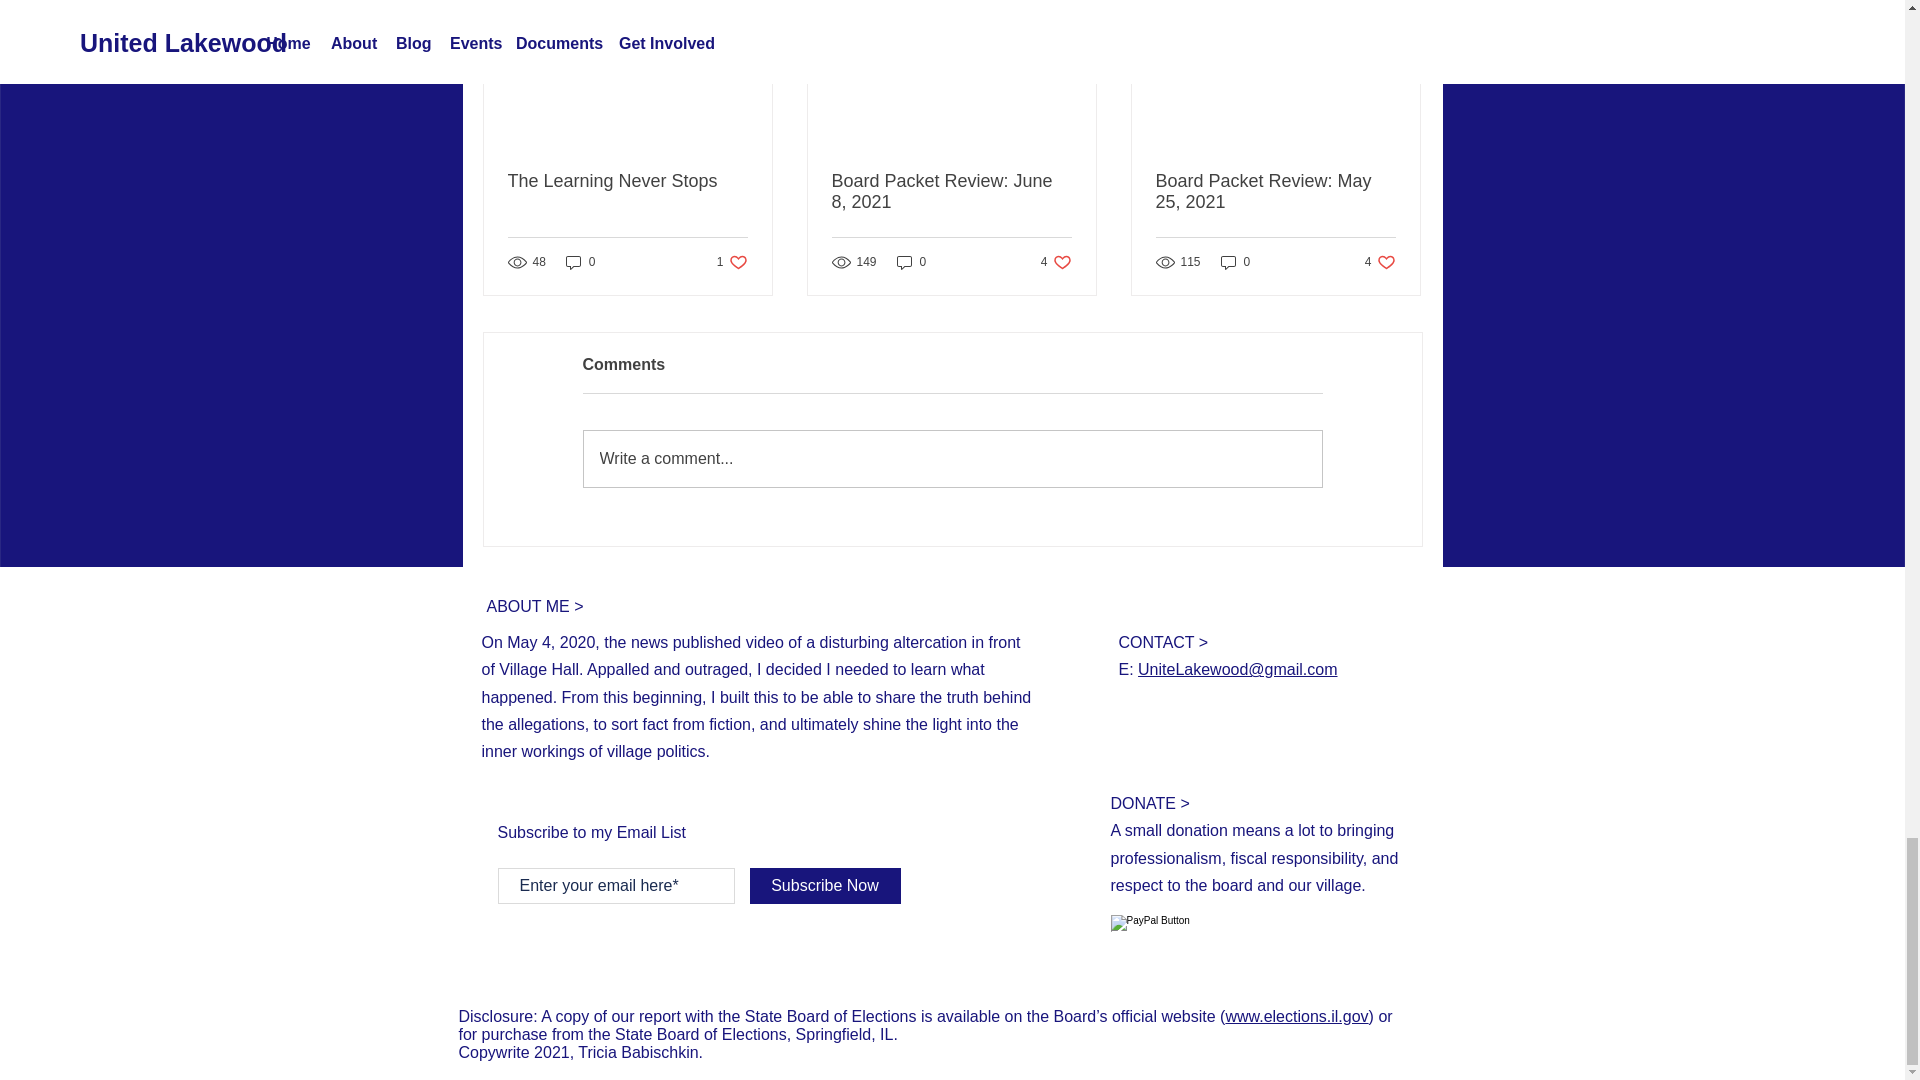 Image resolution: width=1920 pixels, height=1080 pixels. Describe the element at coordinates (825, 886) in the screenshot. I see `Subscribe Now` at that location.